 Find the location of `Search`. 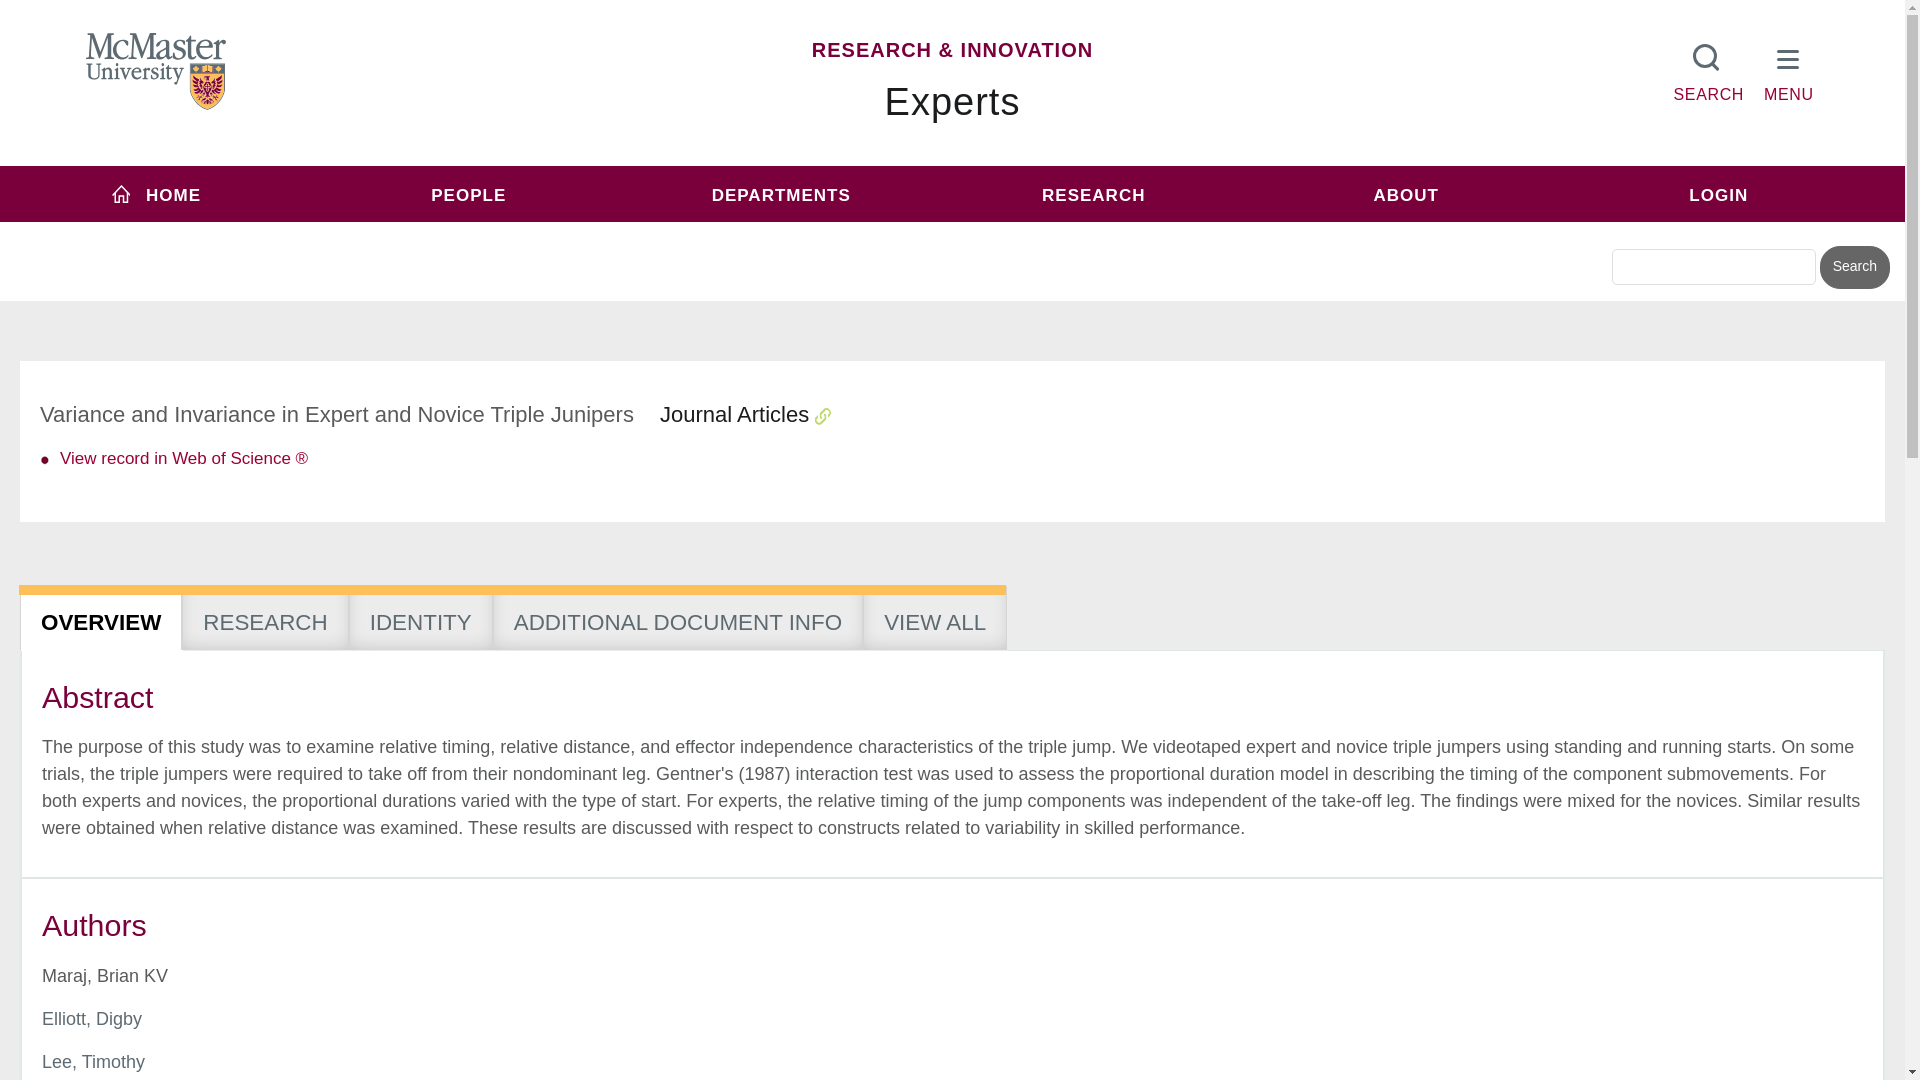

Search is located at coordinates (1854, 268).